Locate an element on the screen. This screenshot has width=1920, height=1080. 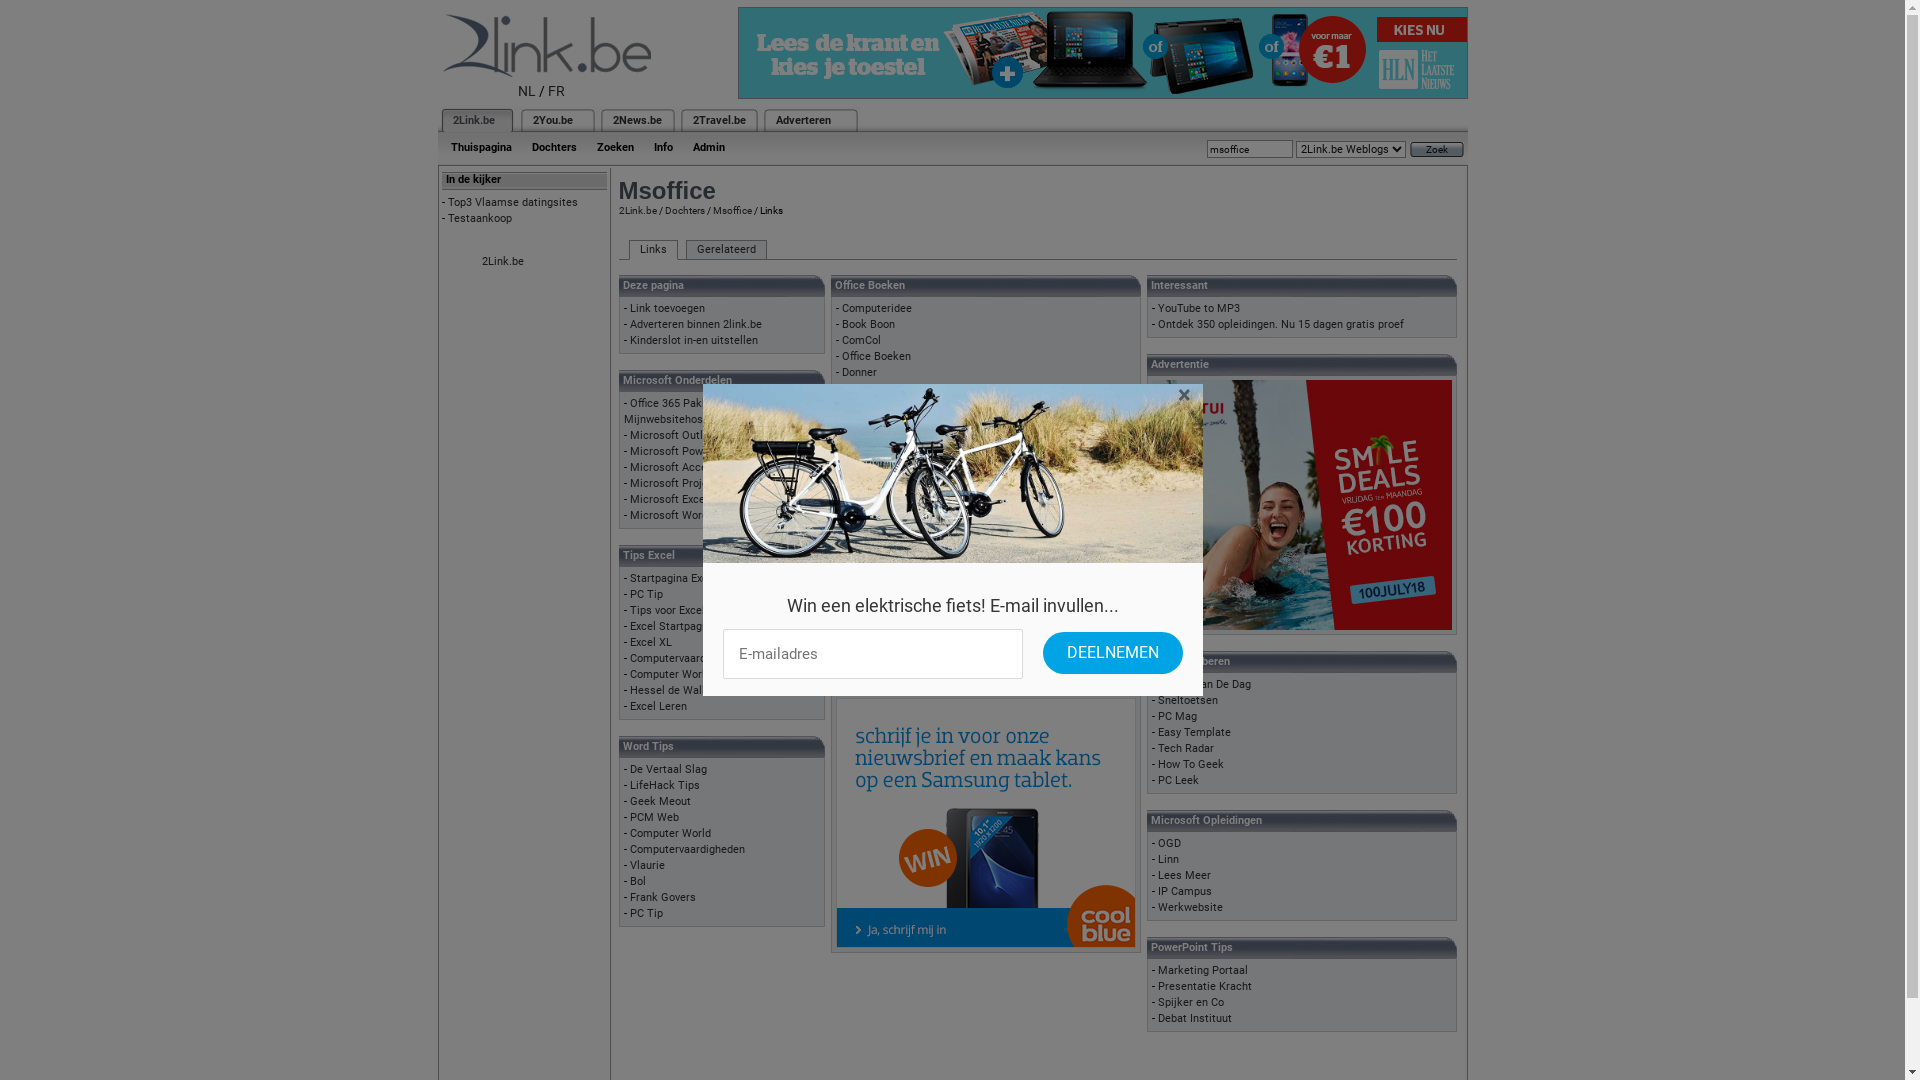
Links is located at coordinates (652, 250).